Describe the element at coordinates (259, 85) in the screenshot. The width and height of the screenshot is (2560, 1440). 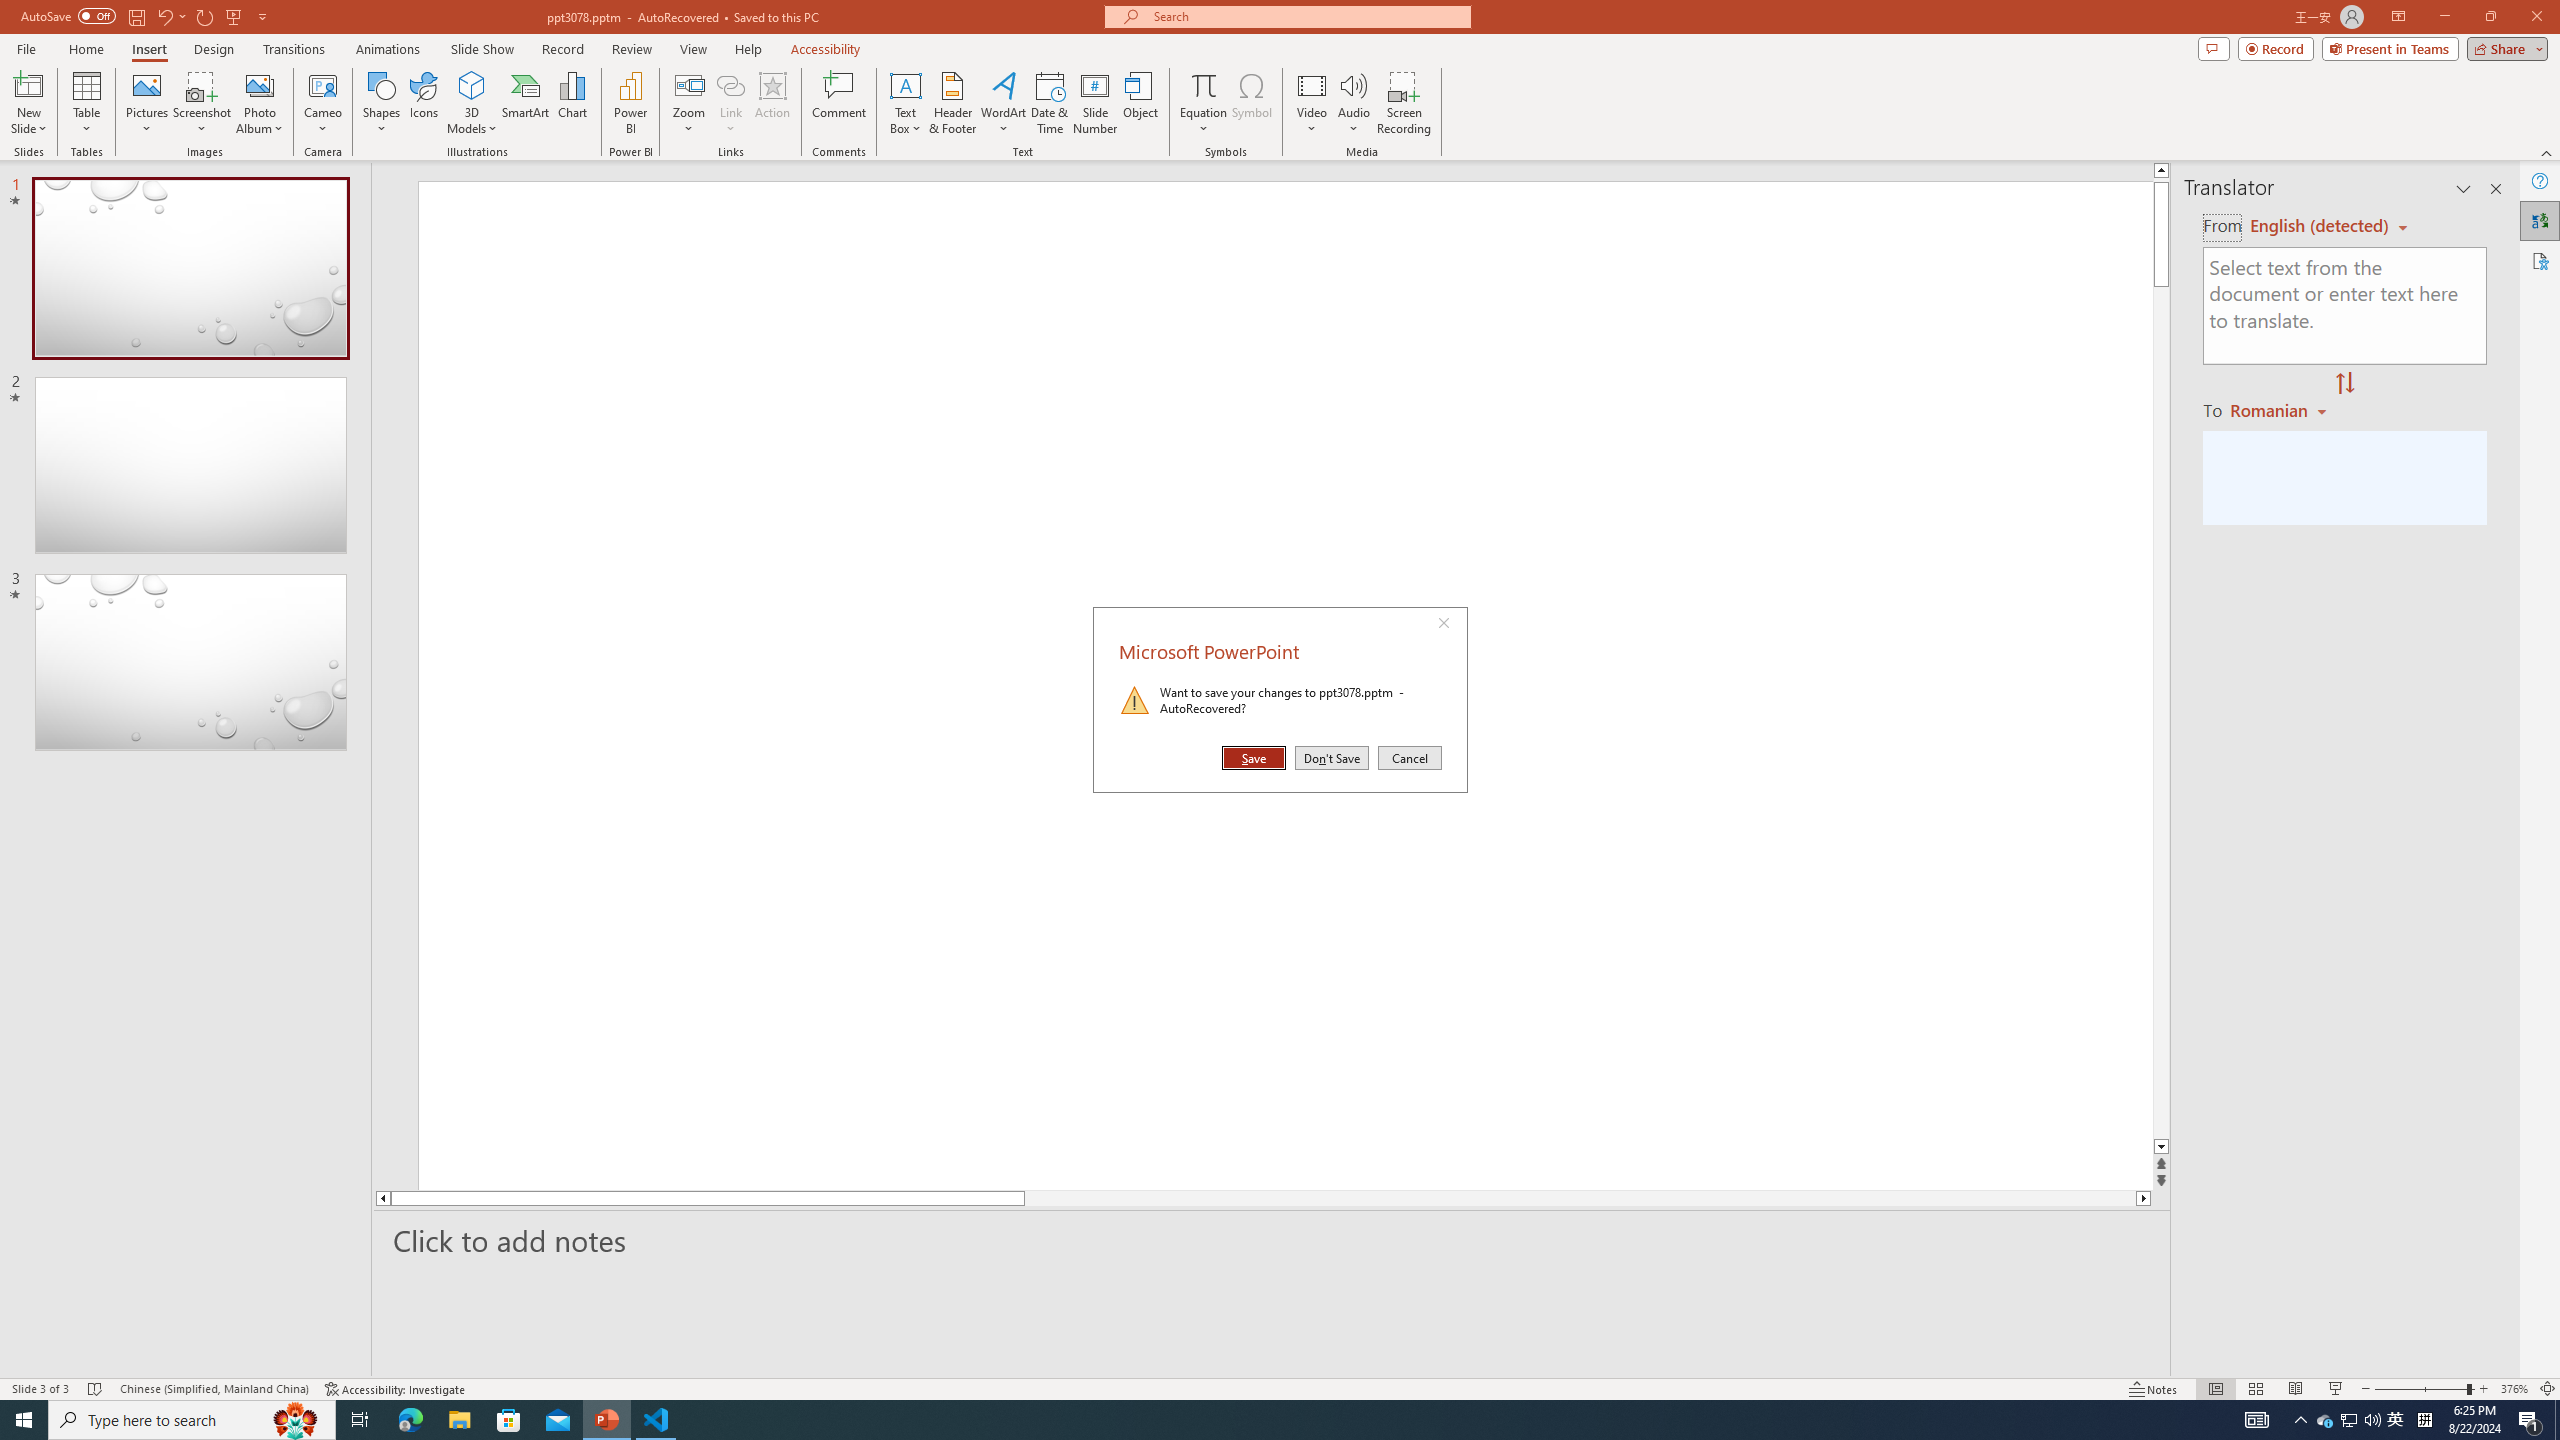
I see `New Photo Album...` at that location.